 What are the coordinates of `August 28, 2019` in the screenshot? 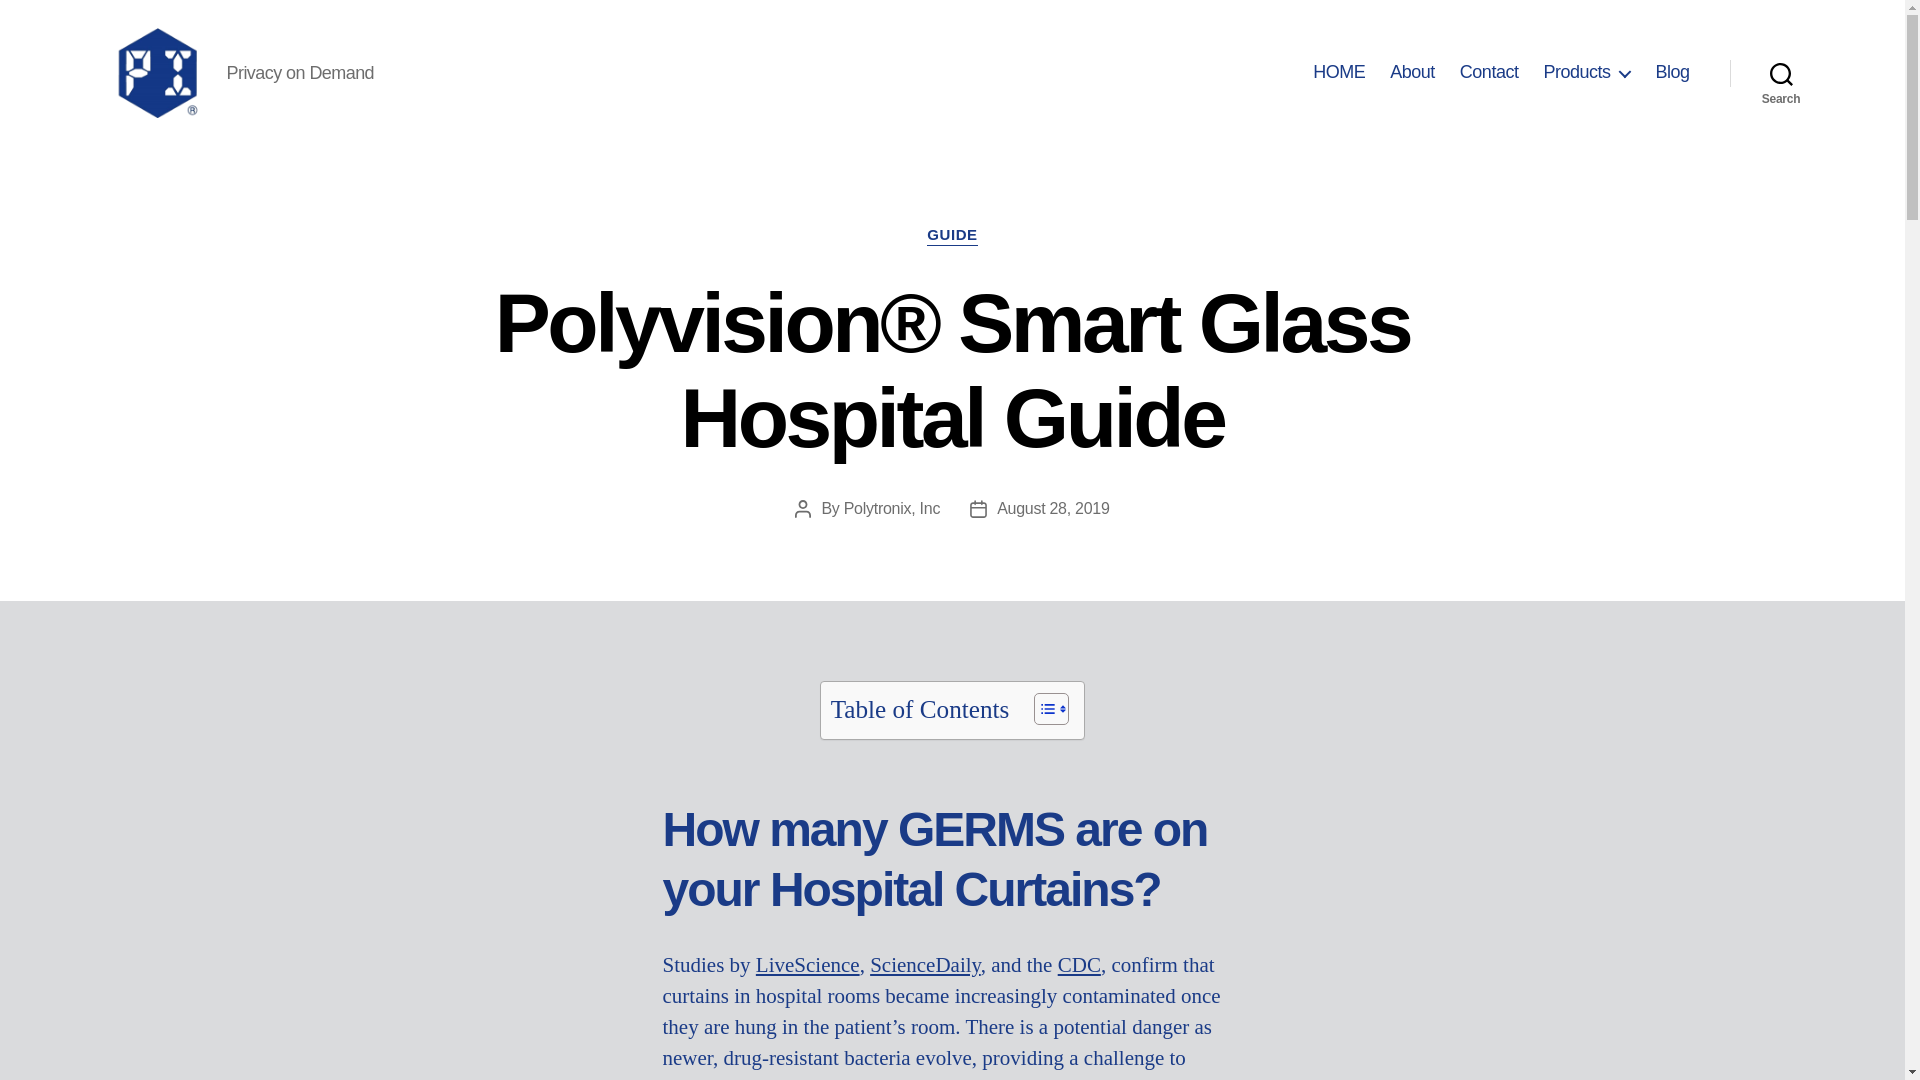 It's located at (1052, 508).